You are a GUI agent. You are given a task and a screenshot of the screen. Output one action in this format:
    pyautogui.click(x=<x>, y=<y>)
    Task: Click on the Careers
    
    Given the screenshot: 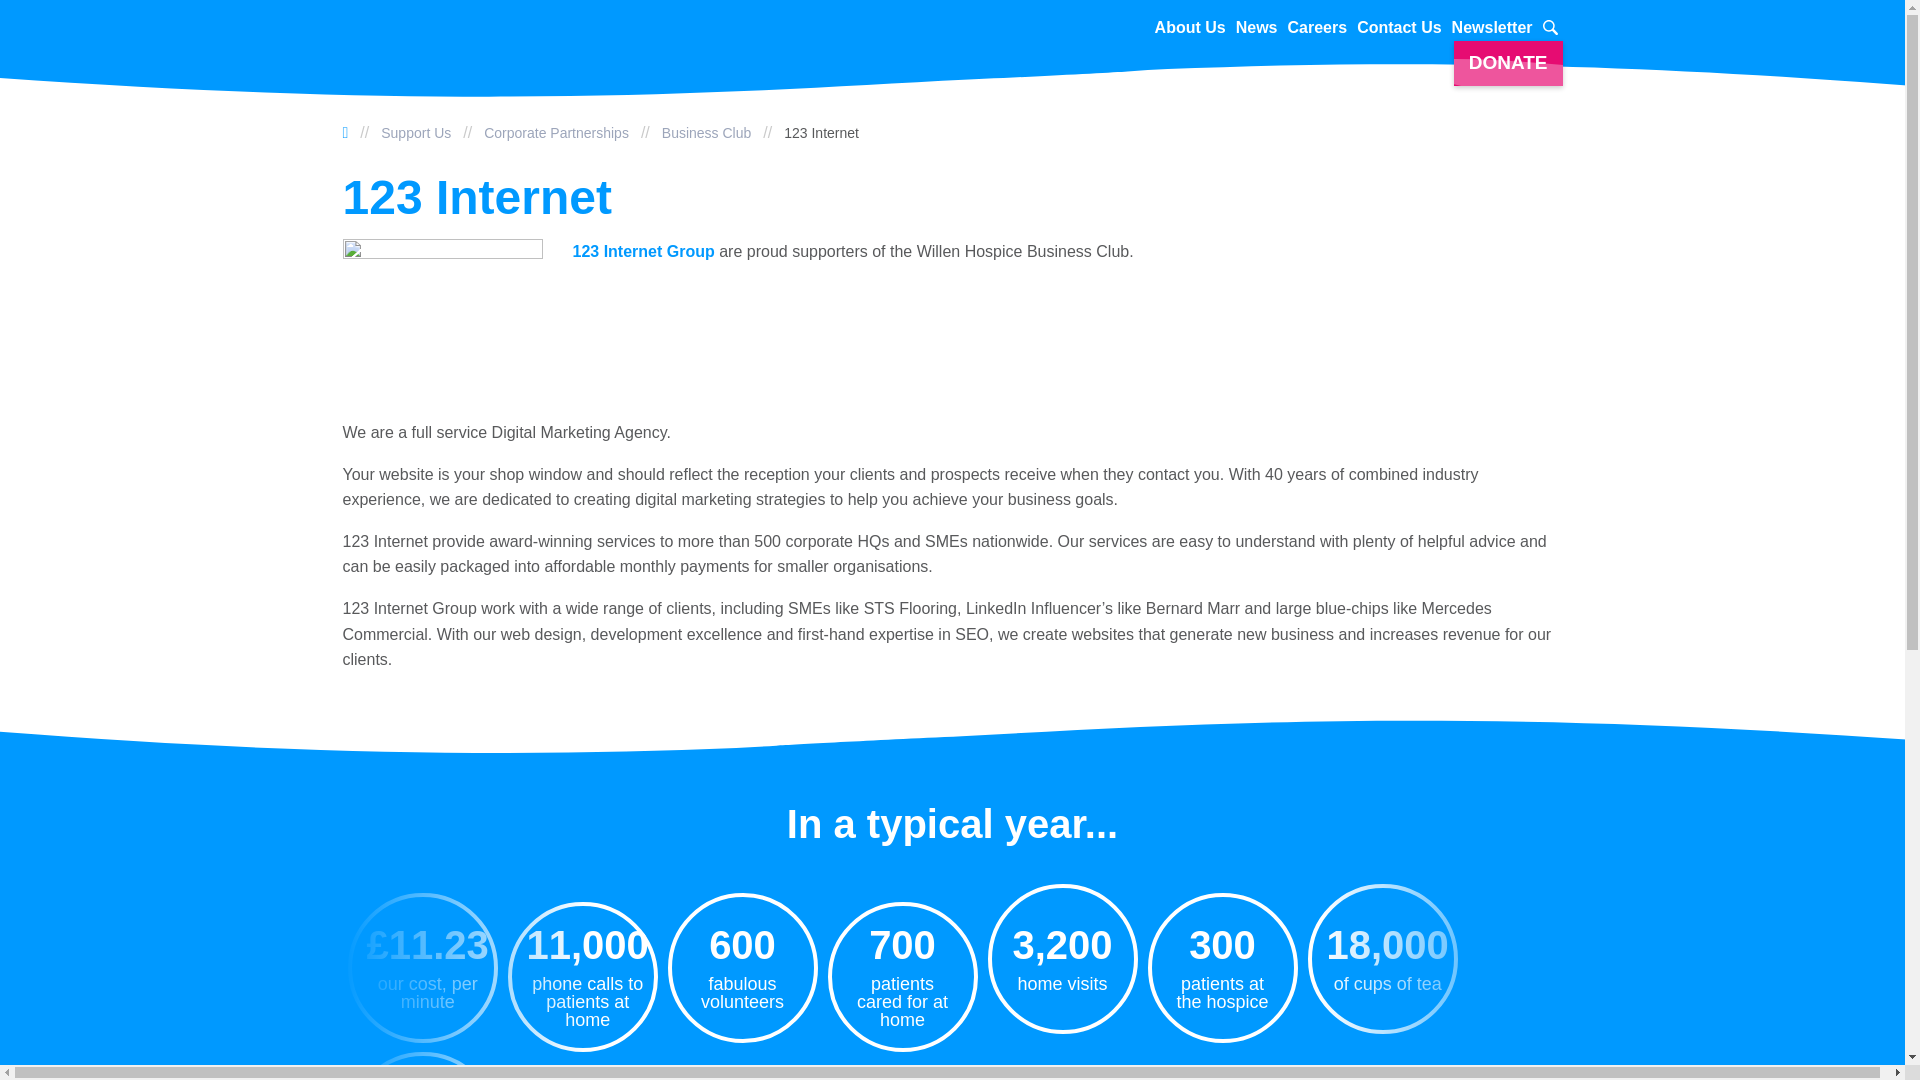 What is the action you would take?
    pyautogui.click(x=1318, y=28)
    